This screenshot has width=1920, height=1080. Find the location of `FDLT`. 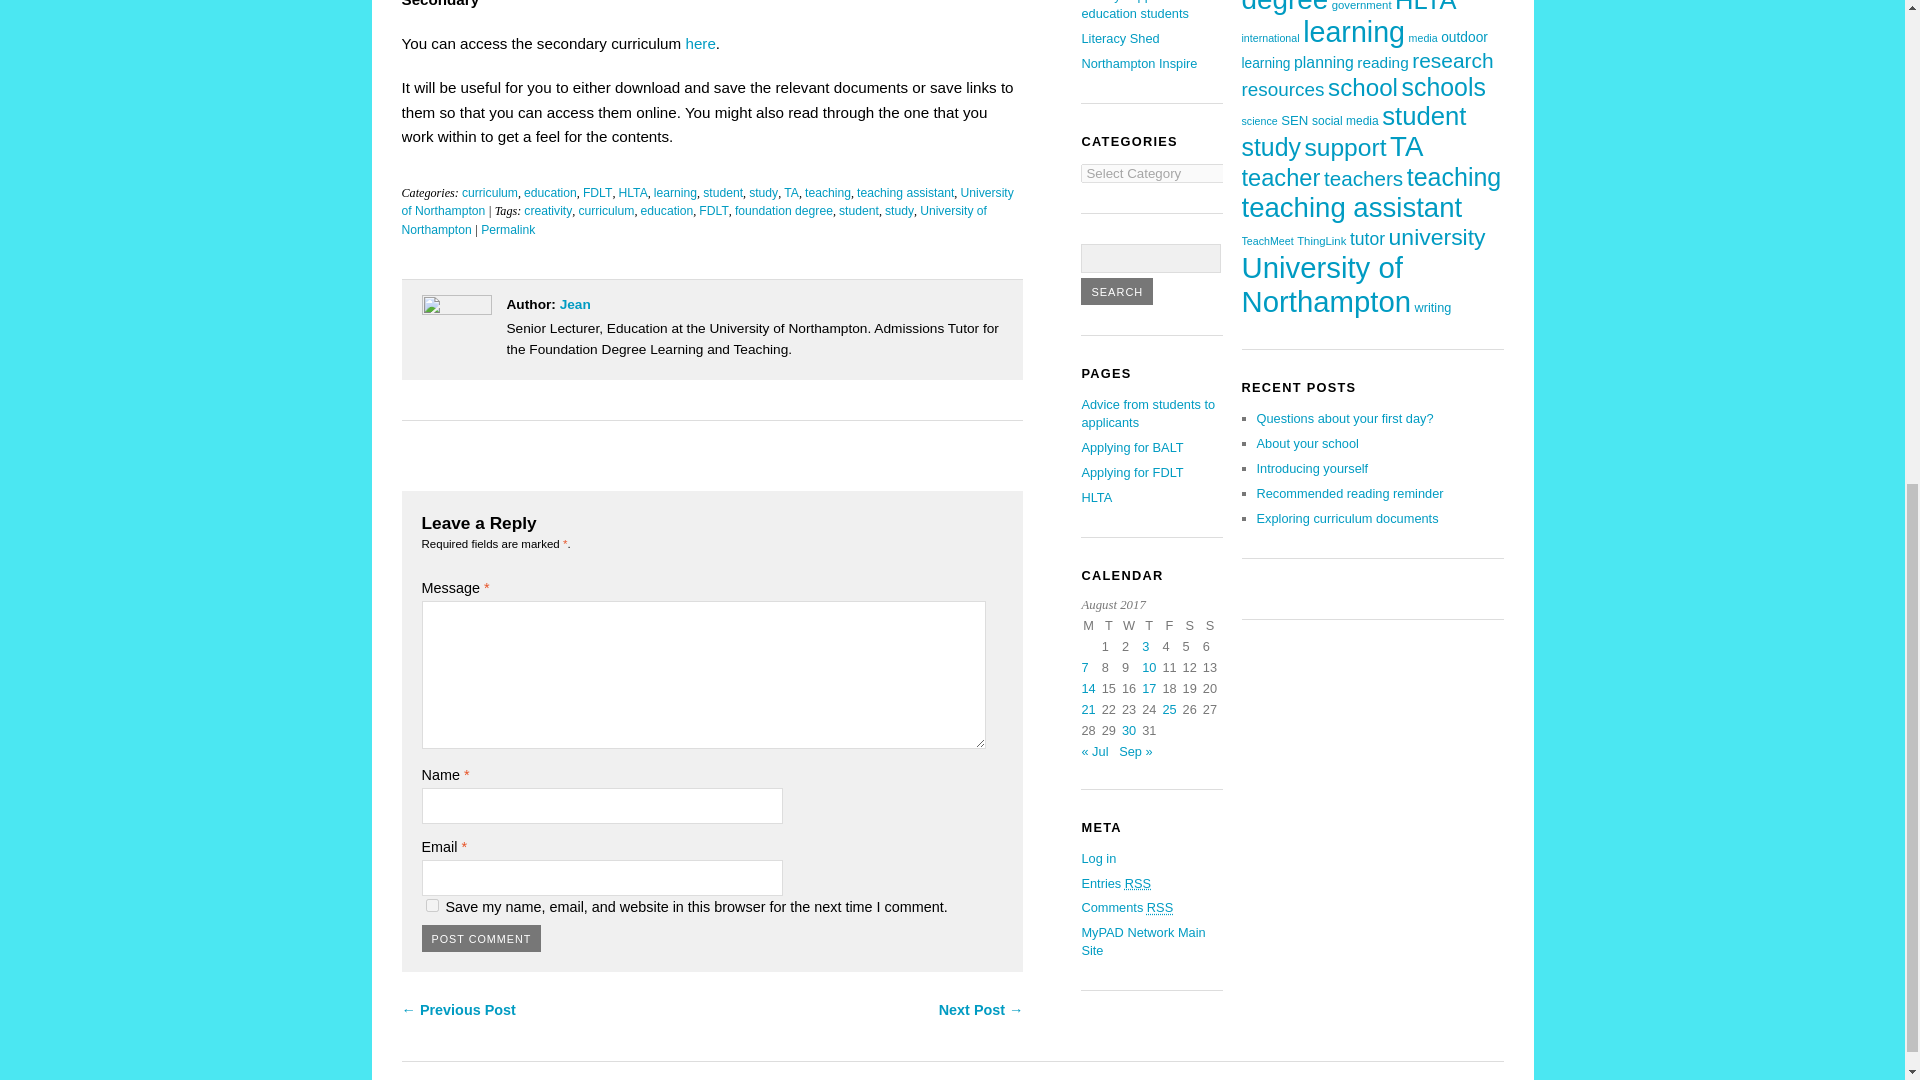

FDLT is located at coordinates (714, 211).